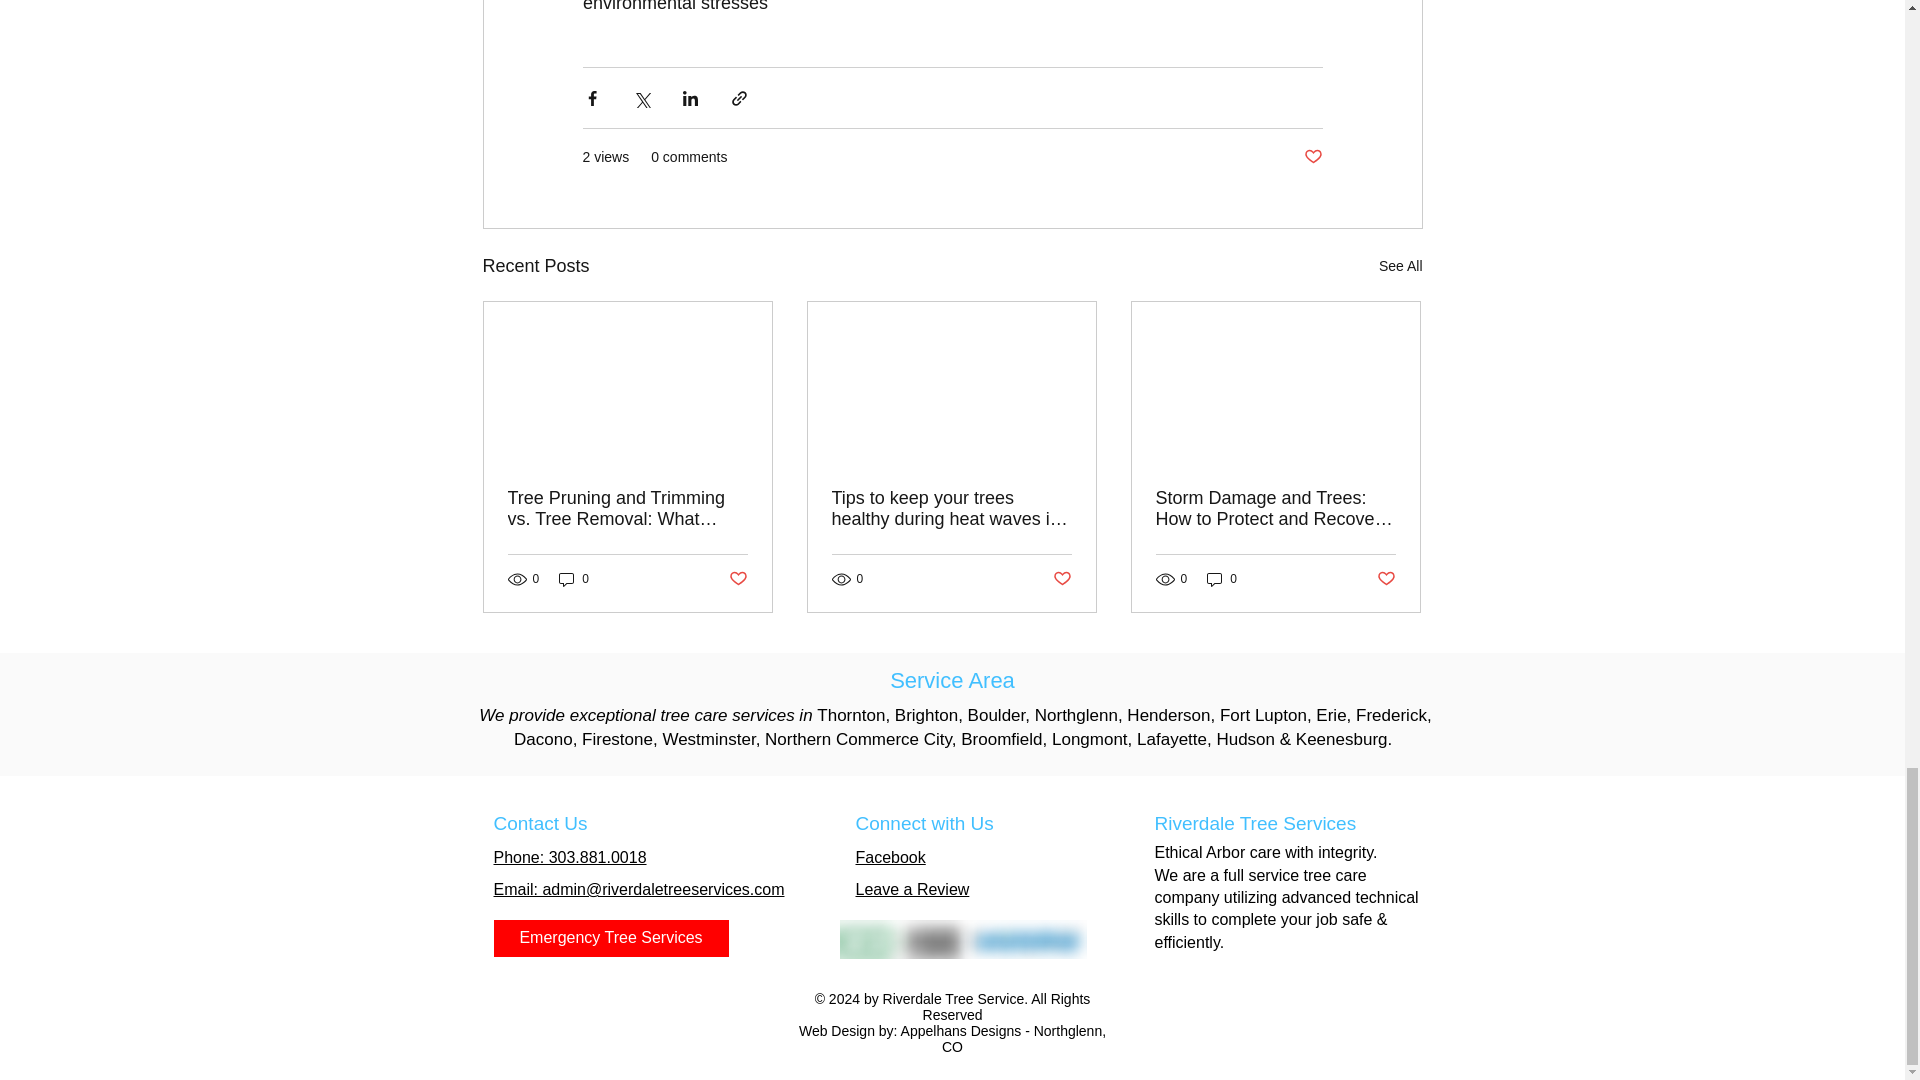  What do you see at coordinates (736, 579) in the screenshot?
I see `Post not marked as liked` at bounding box center [736, 579].